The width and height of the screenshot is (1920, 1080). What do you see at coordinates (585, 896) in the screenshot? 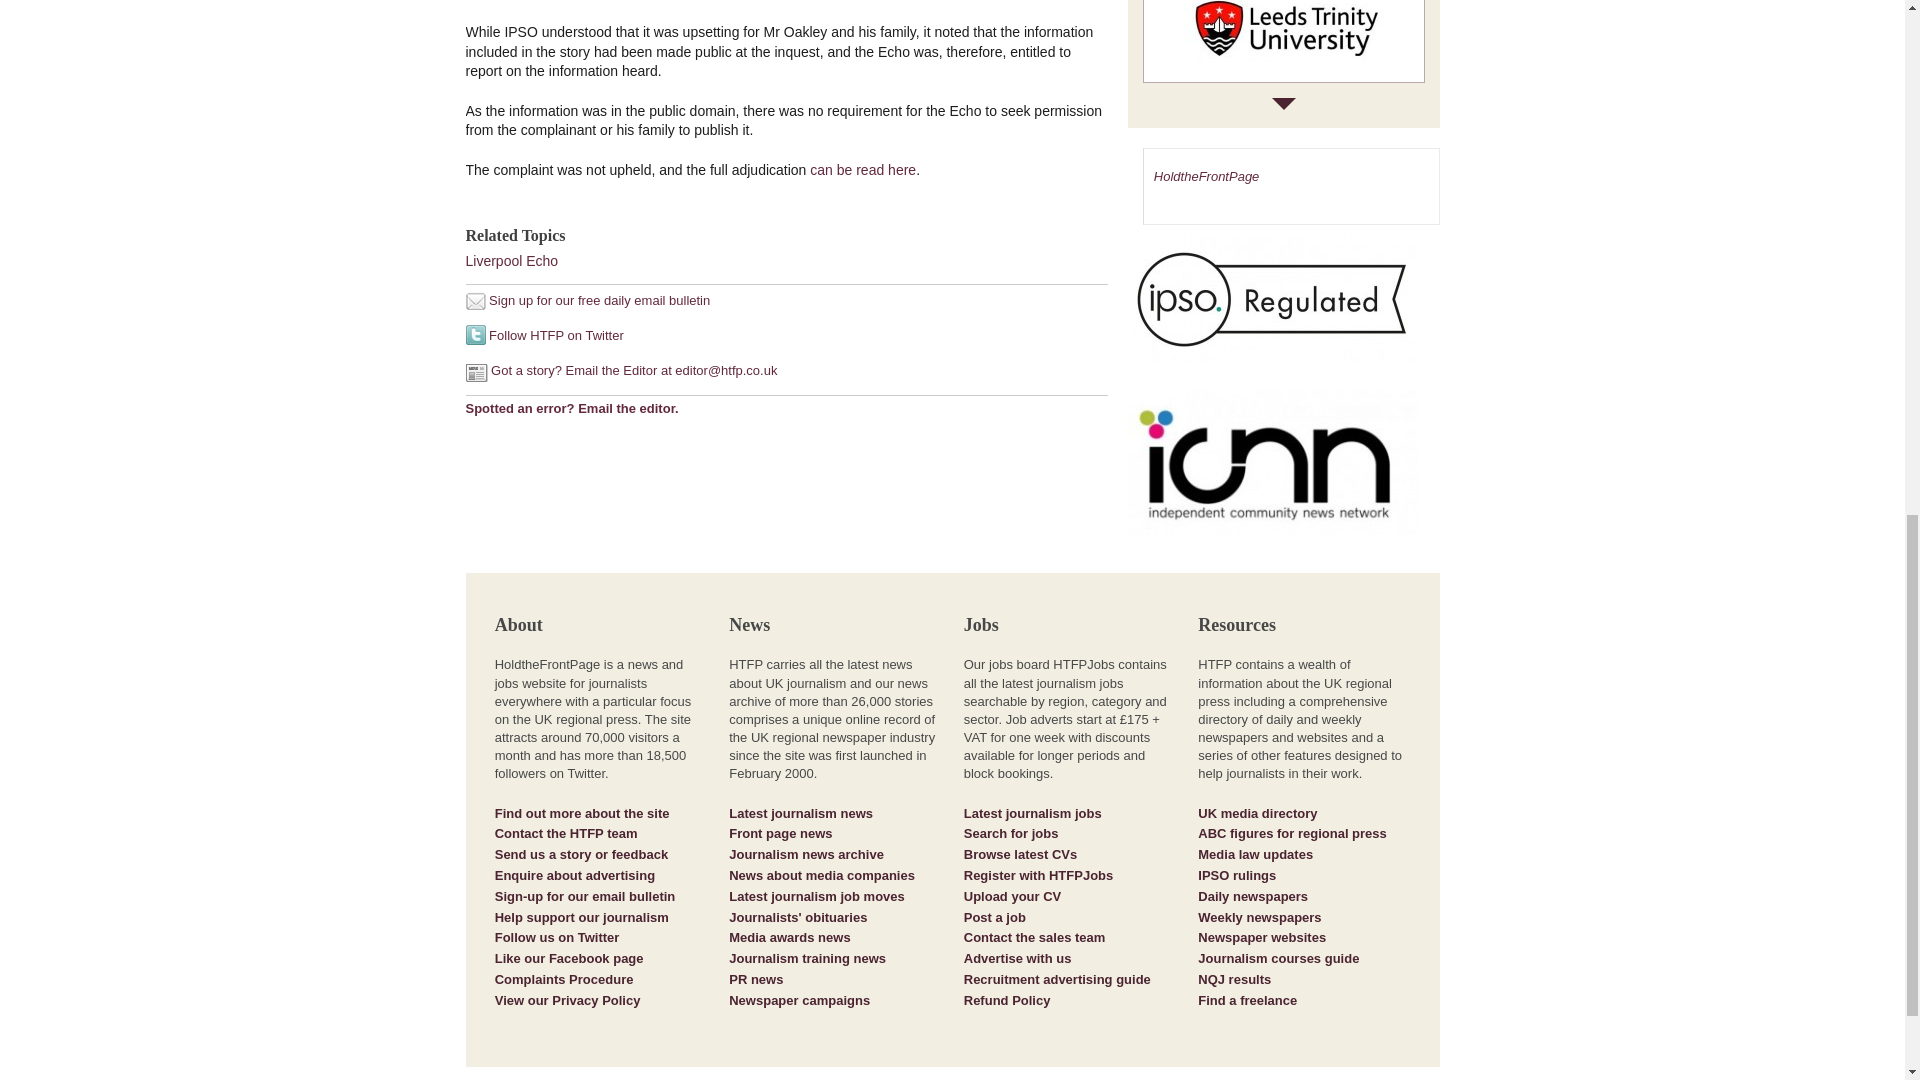
I see `Sign-up for our email bulletin` at bounding box center [585, 896].